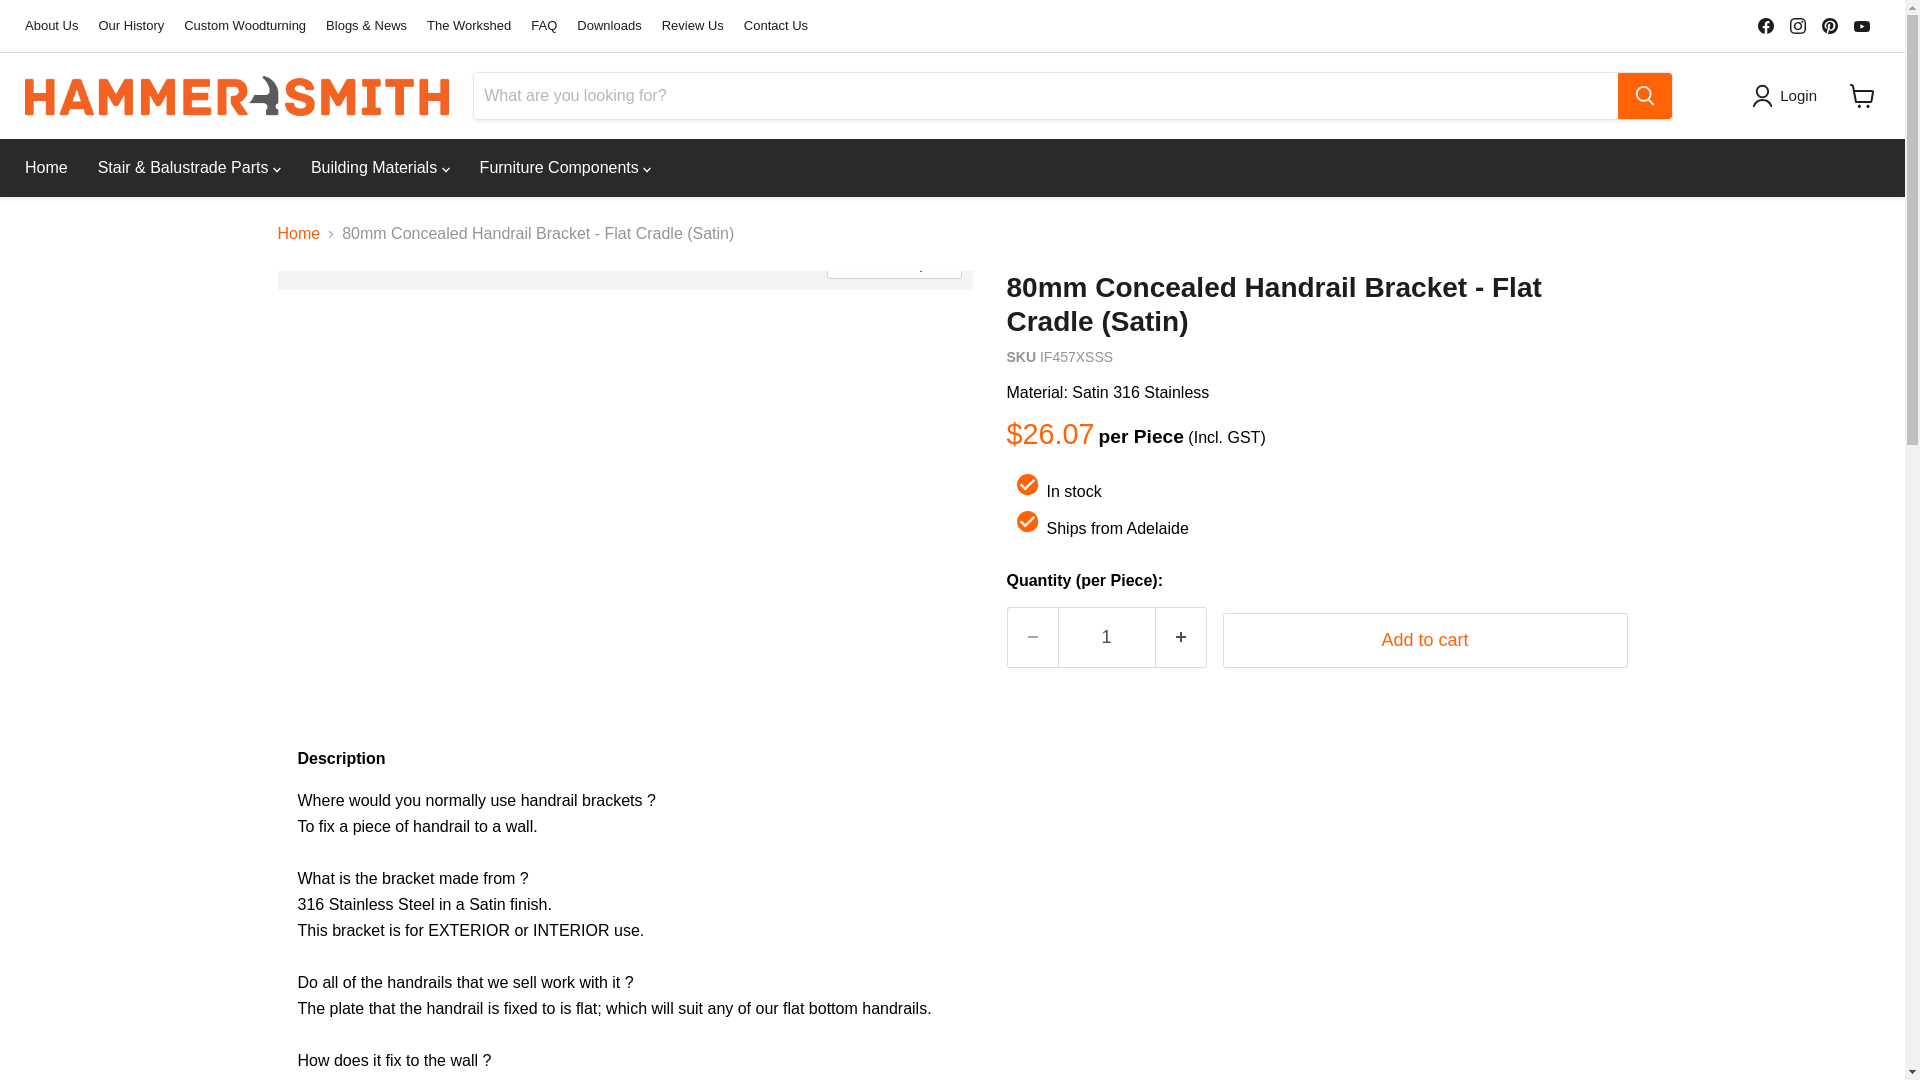 This screenshot has height=1080, width=1920. I want to click on Find us on Pinterest, so click(1830, 25).